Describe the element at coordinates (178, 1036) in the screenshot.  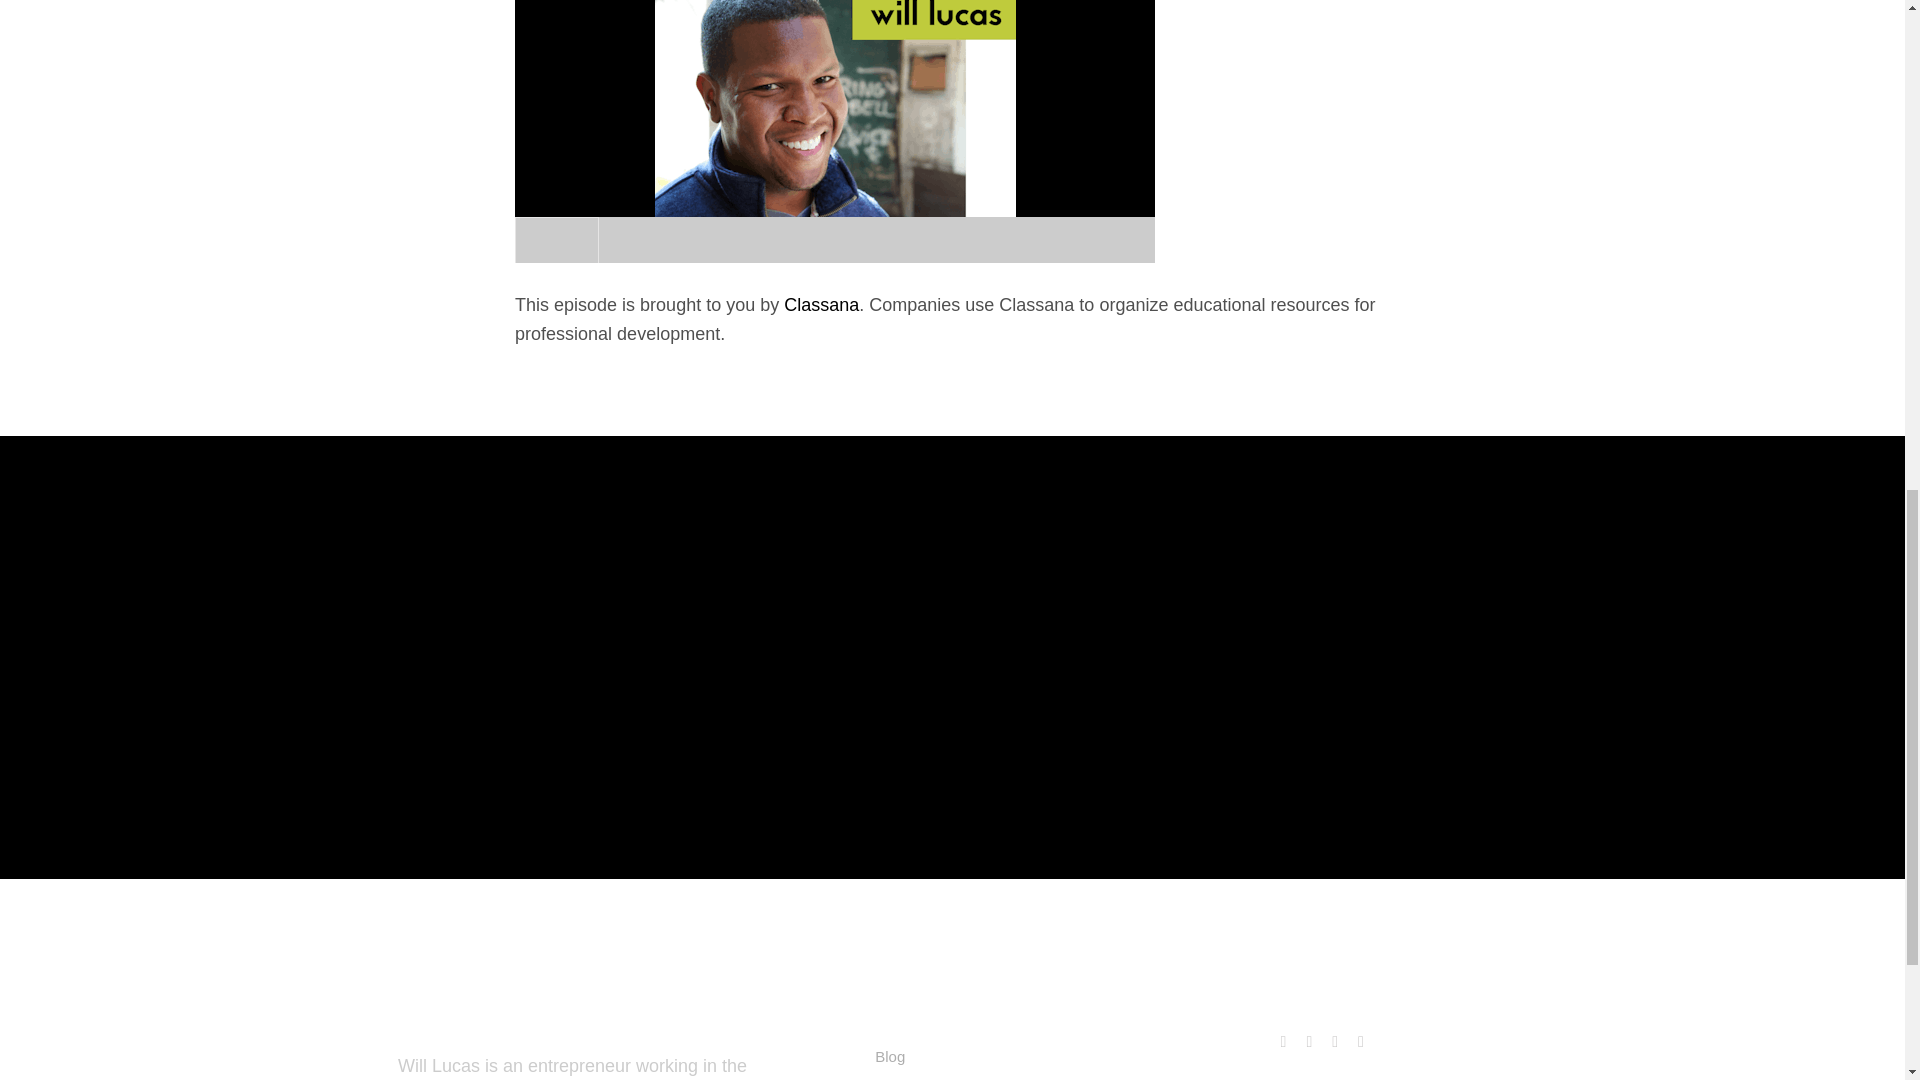
I see `WILL LUCAS LOGO` at that location.